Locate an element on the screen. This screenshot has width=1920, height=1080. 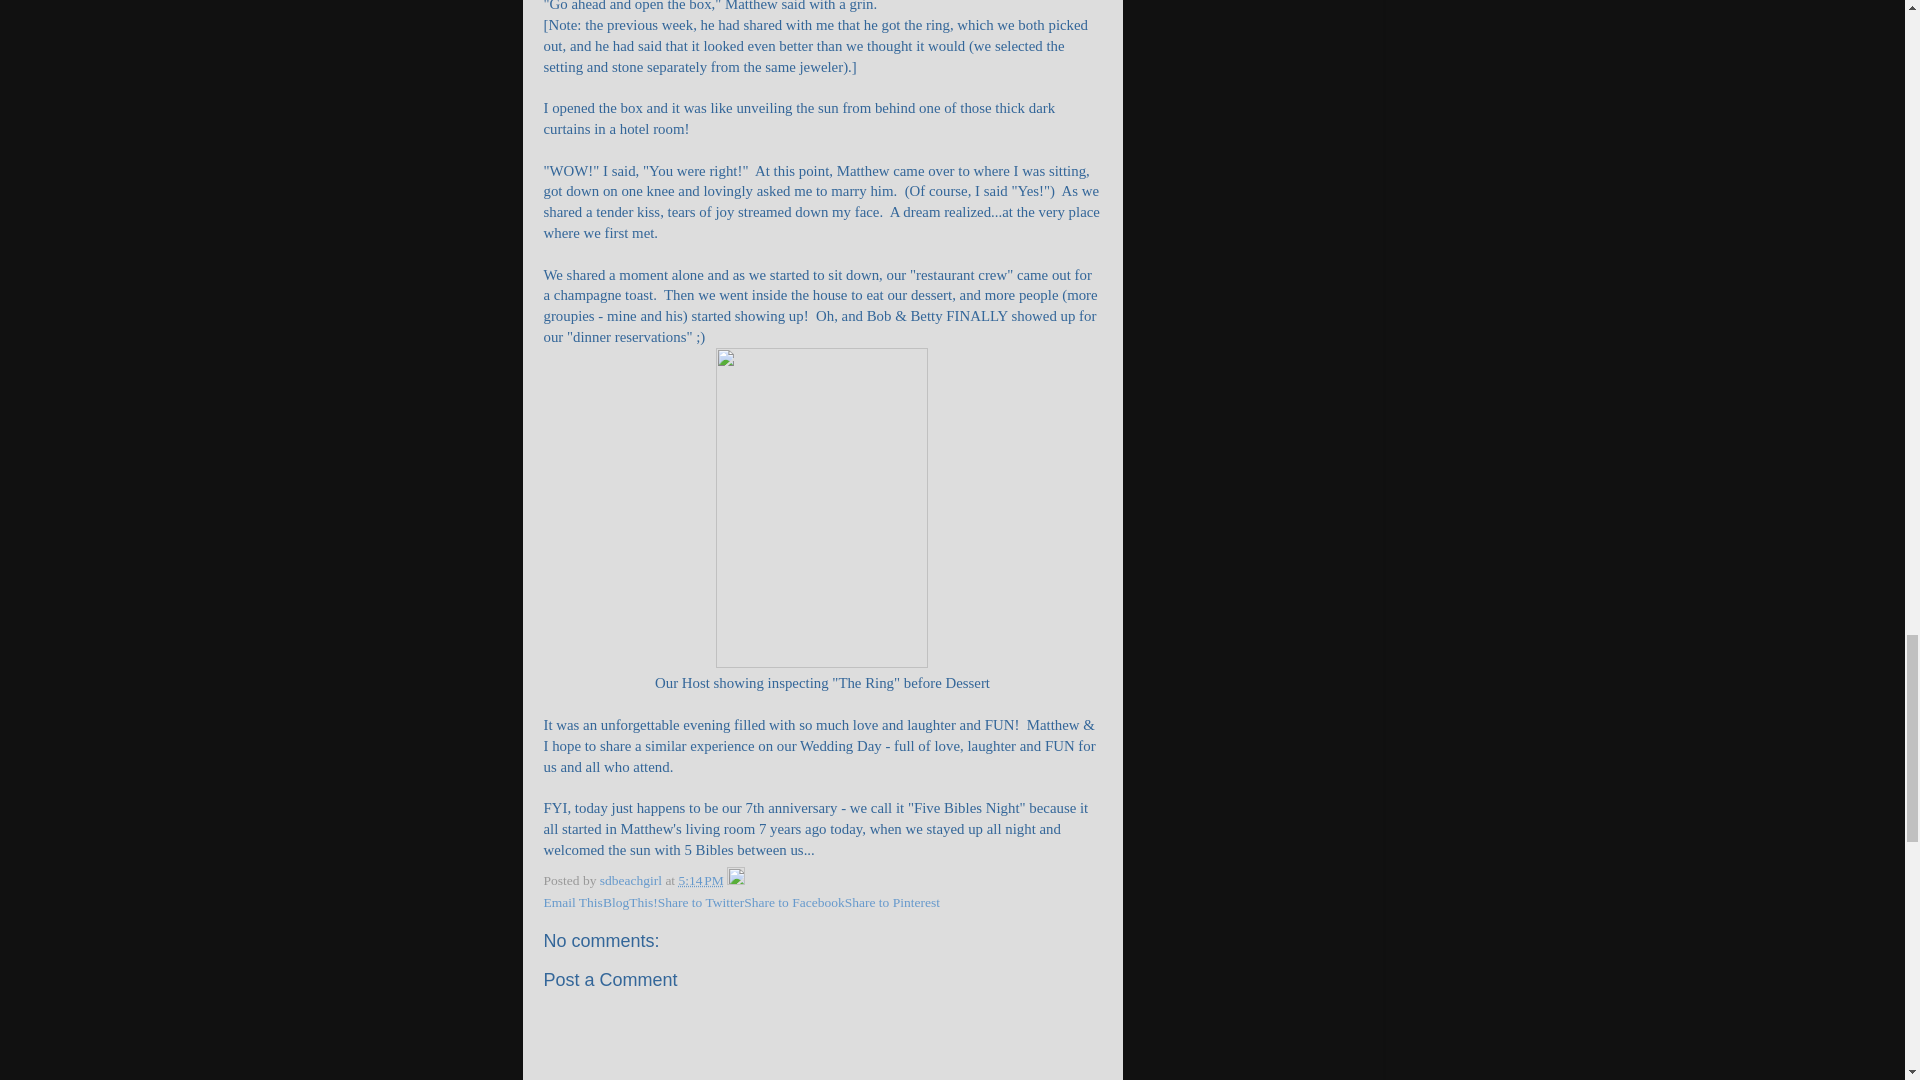
Email This is located at coordinates (572, 902).